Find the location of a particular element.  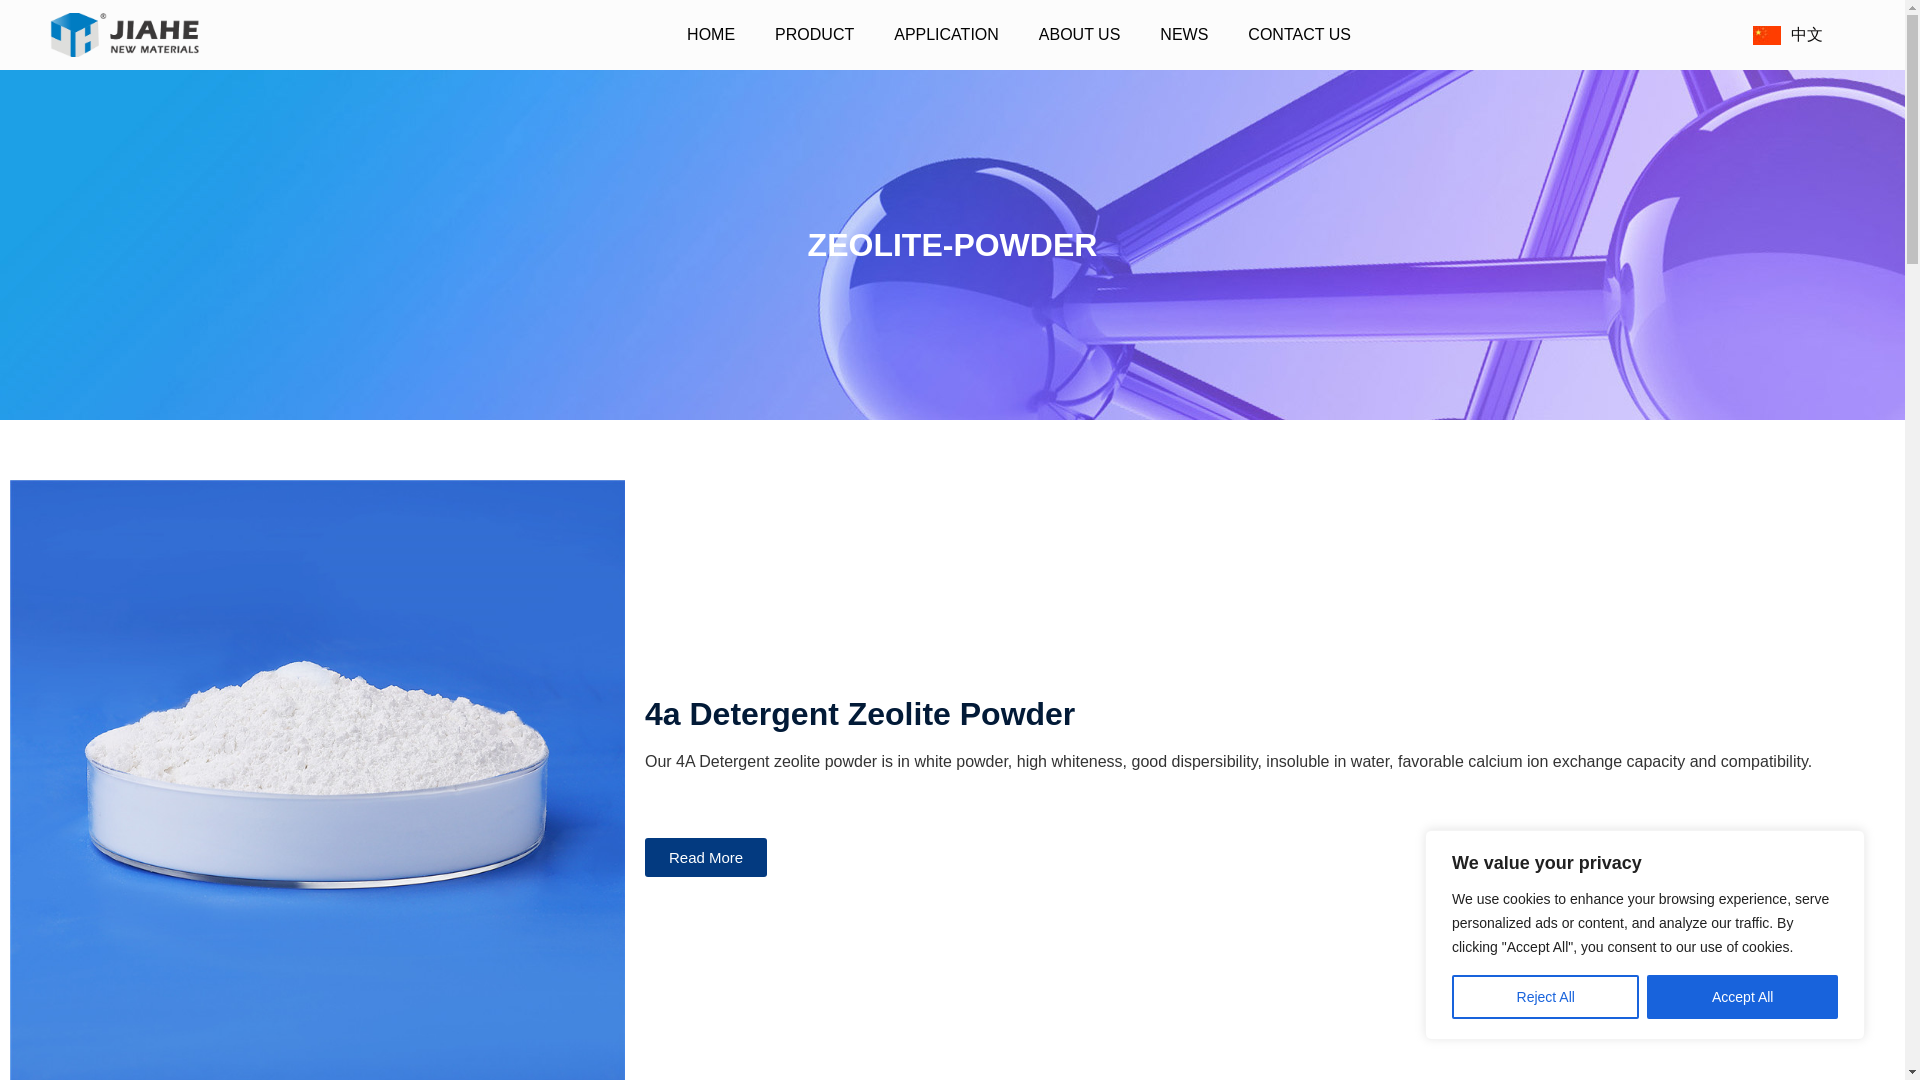

NEWS is located at coordinates (1184, 35).